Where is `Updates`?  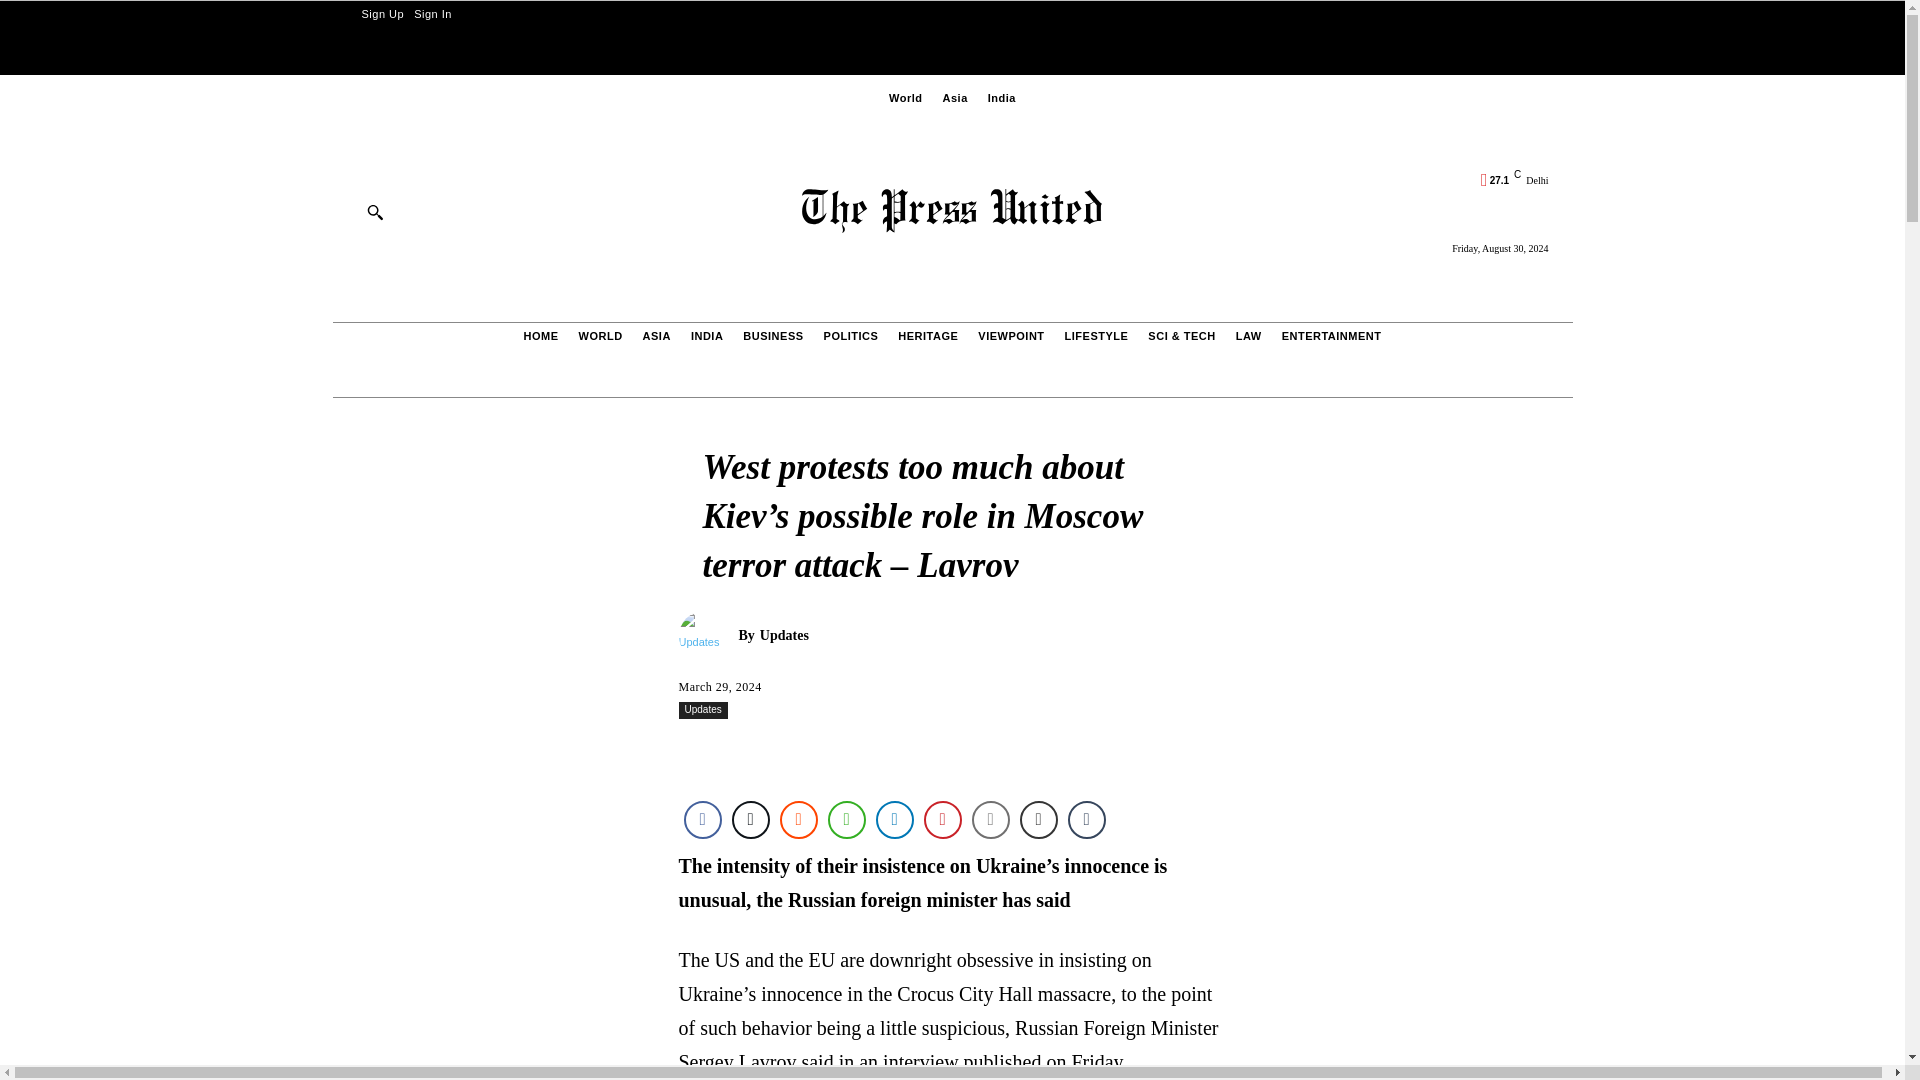 Updates is located at coordinates (707, 636).